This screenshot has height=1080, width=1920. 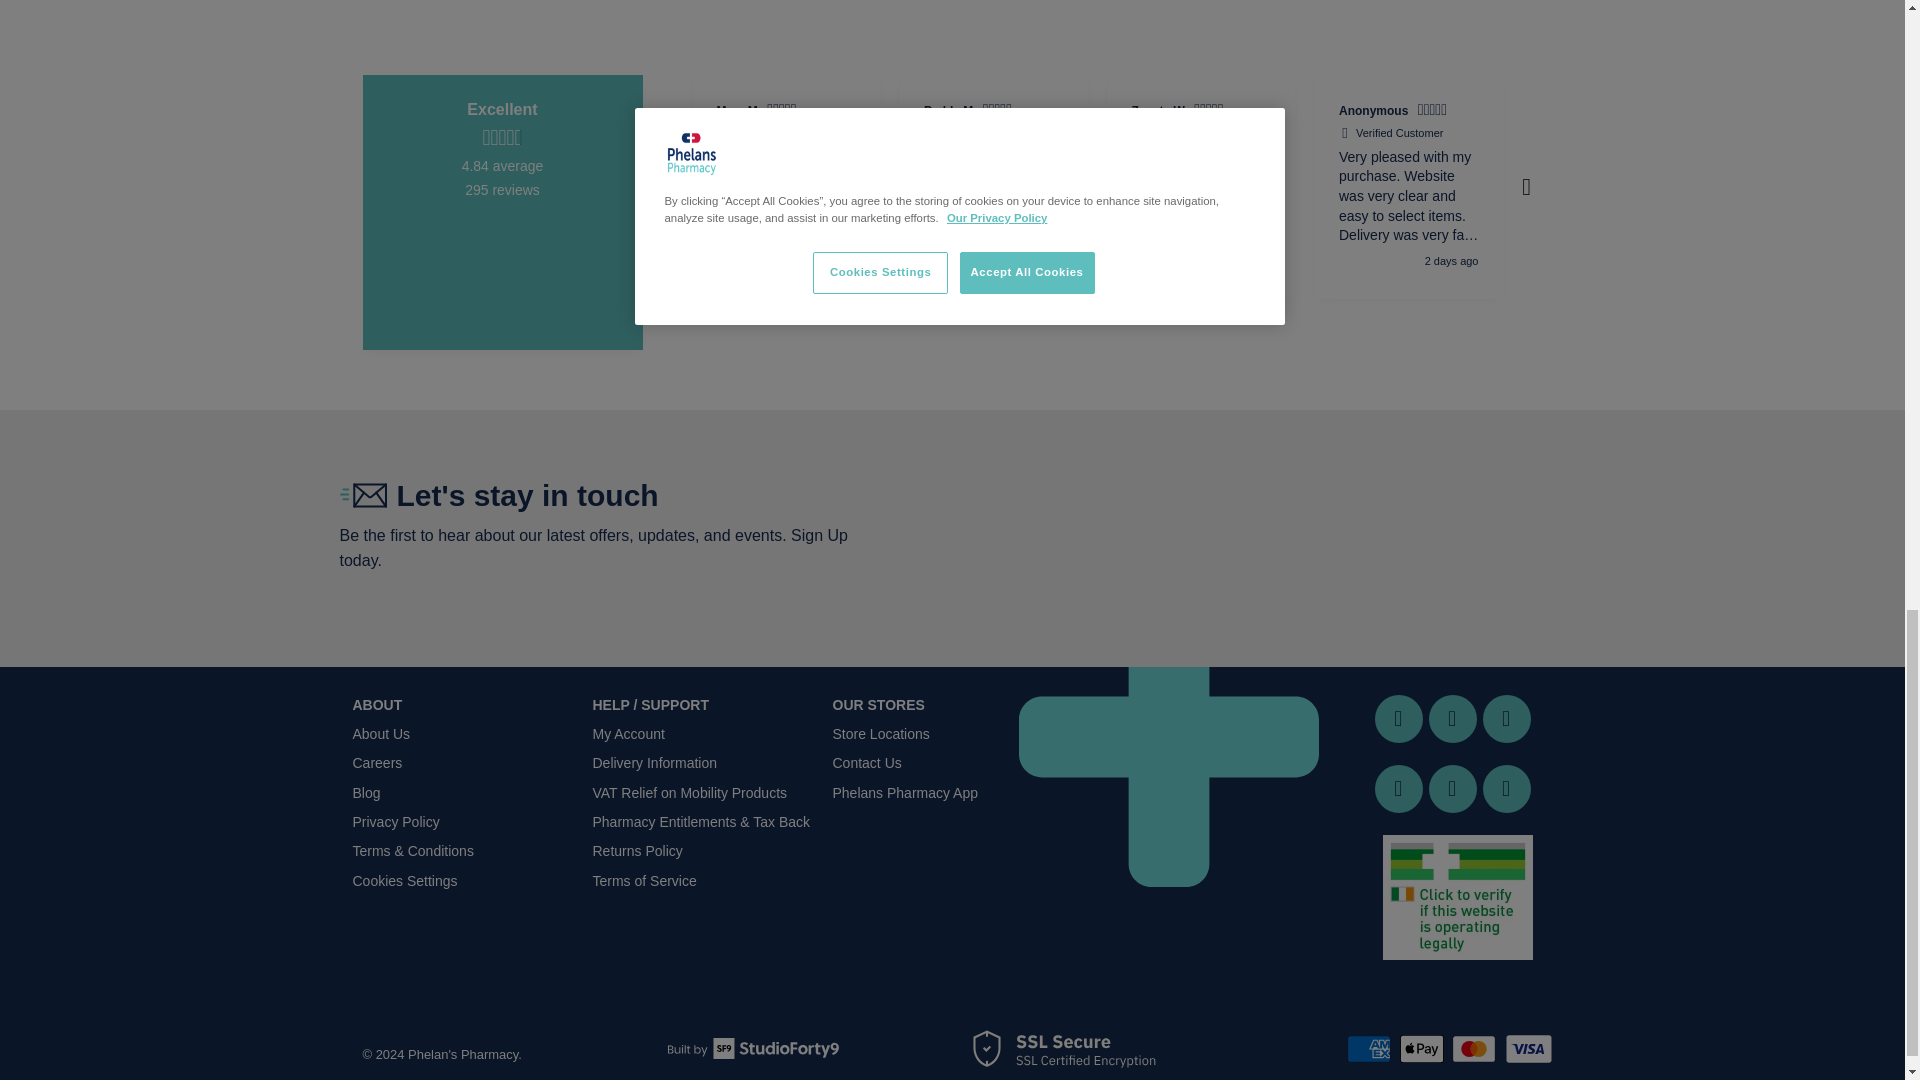 I want to click on 5 Stars, so click(x=1000, y=112).